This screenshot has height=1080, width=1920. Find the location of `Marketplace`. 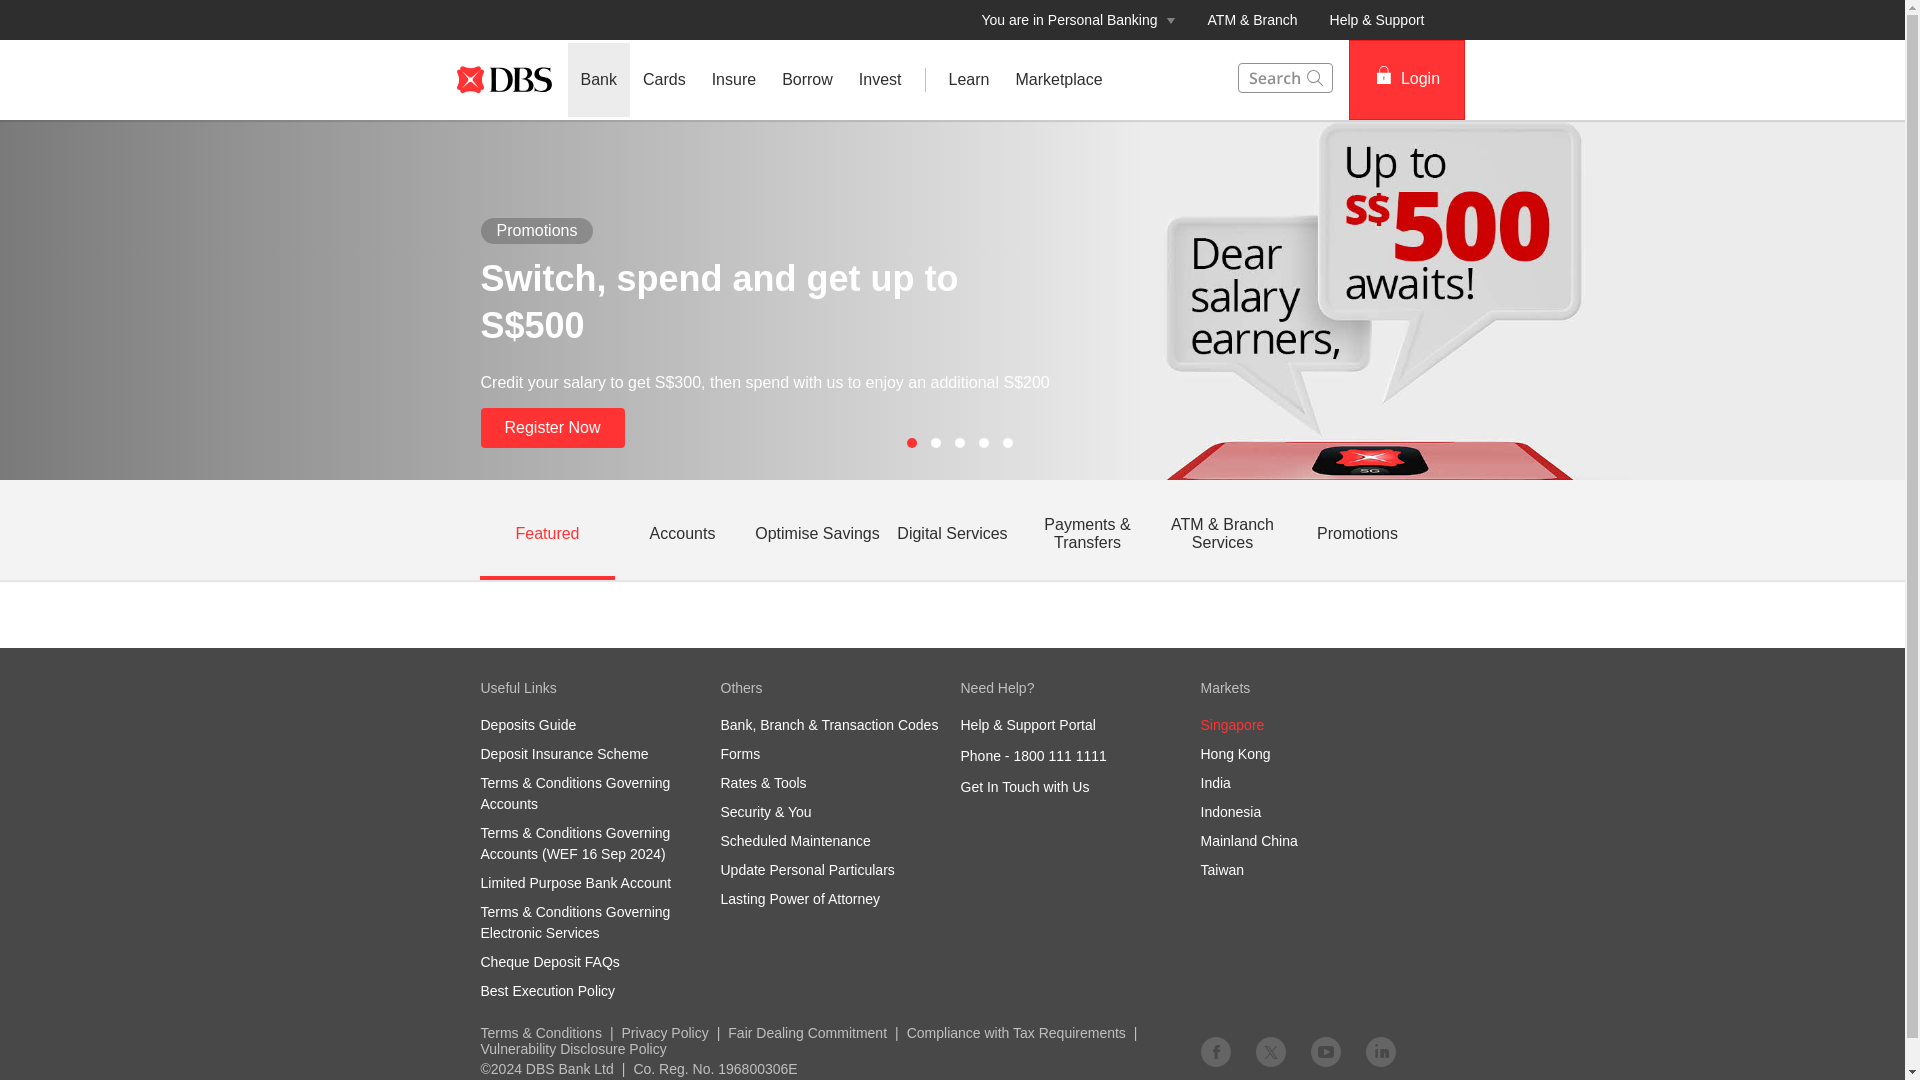

Marketplace is located at coordinates (1058, 80).